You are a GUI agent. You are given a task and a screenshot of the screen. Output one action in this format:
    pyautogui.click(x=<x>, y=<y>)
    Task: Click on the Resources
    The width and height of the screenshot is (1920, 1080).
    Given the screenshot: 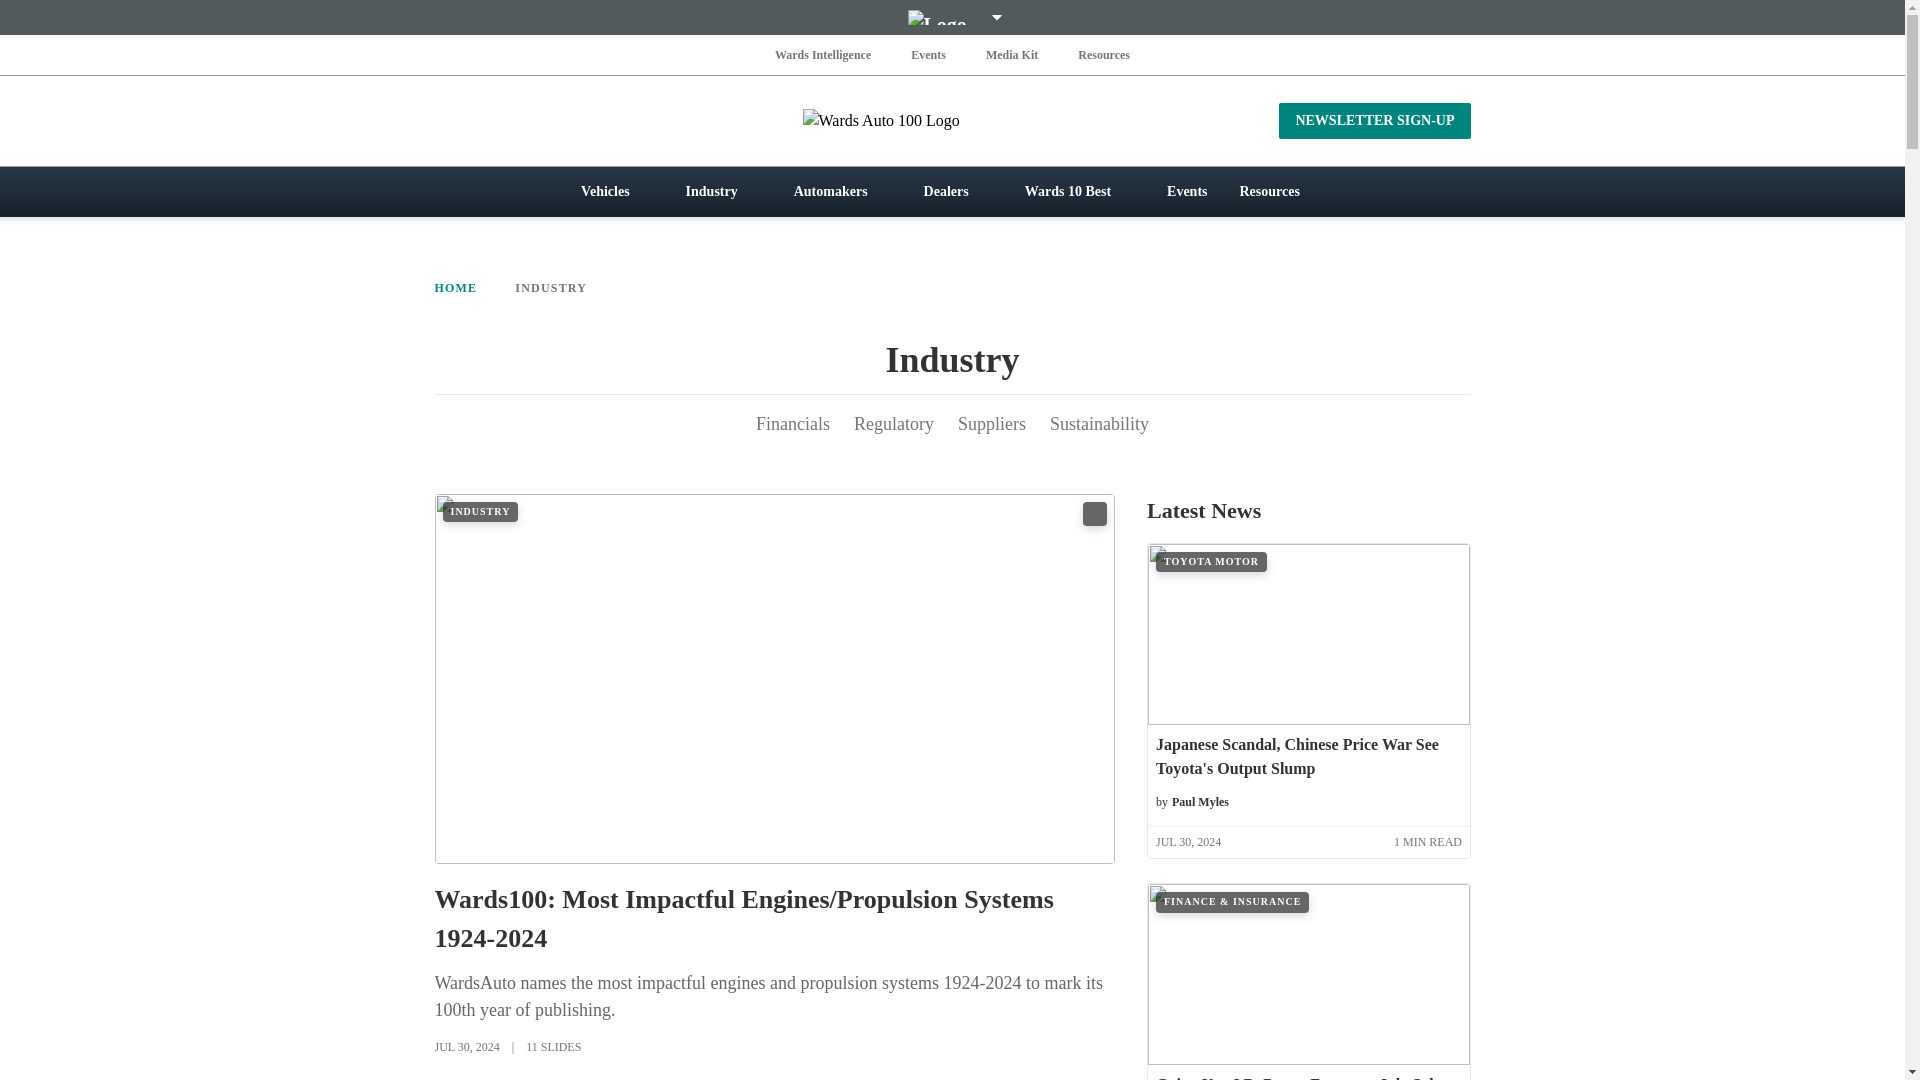 What is the action you would take?
    pyautogui.click(x=1104, y=54)
    